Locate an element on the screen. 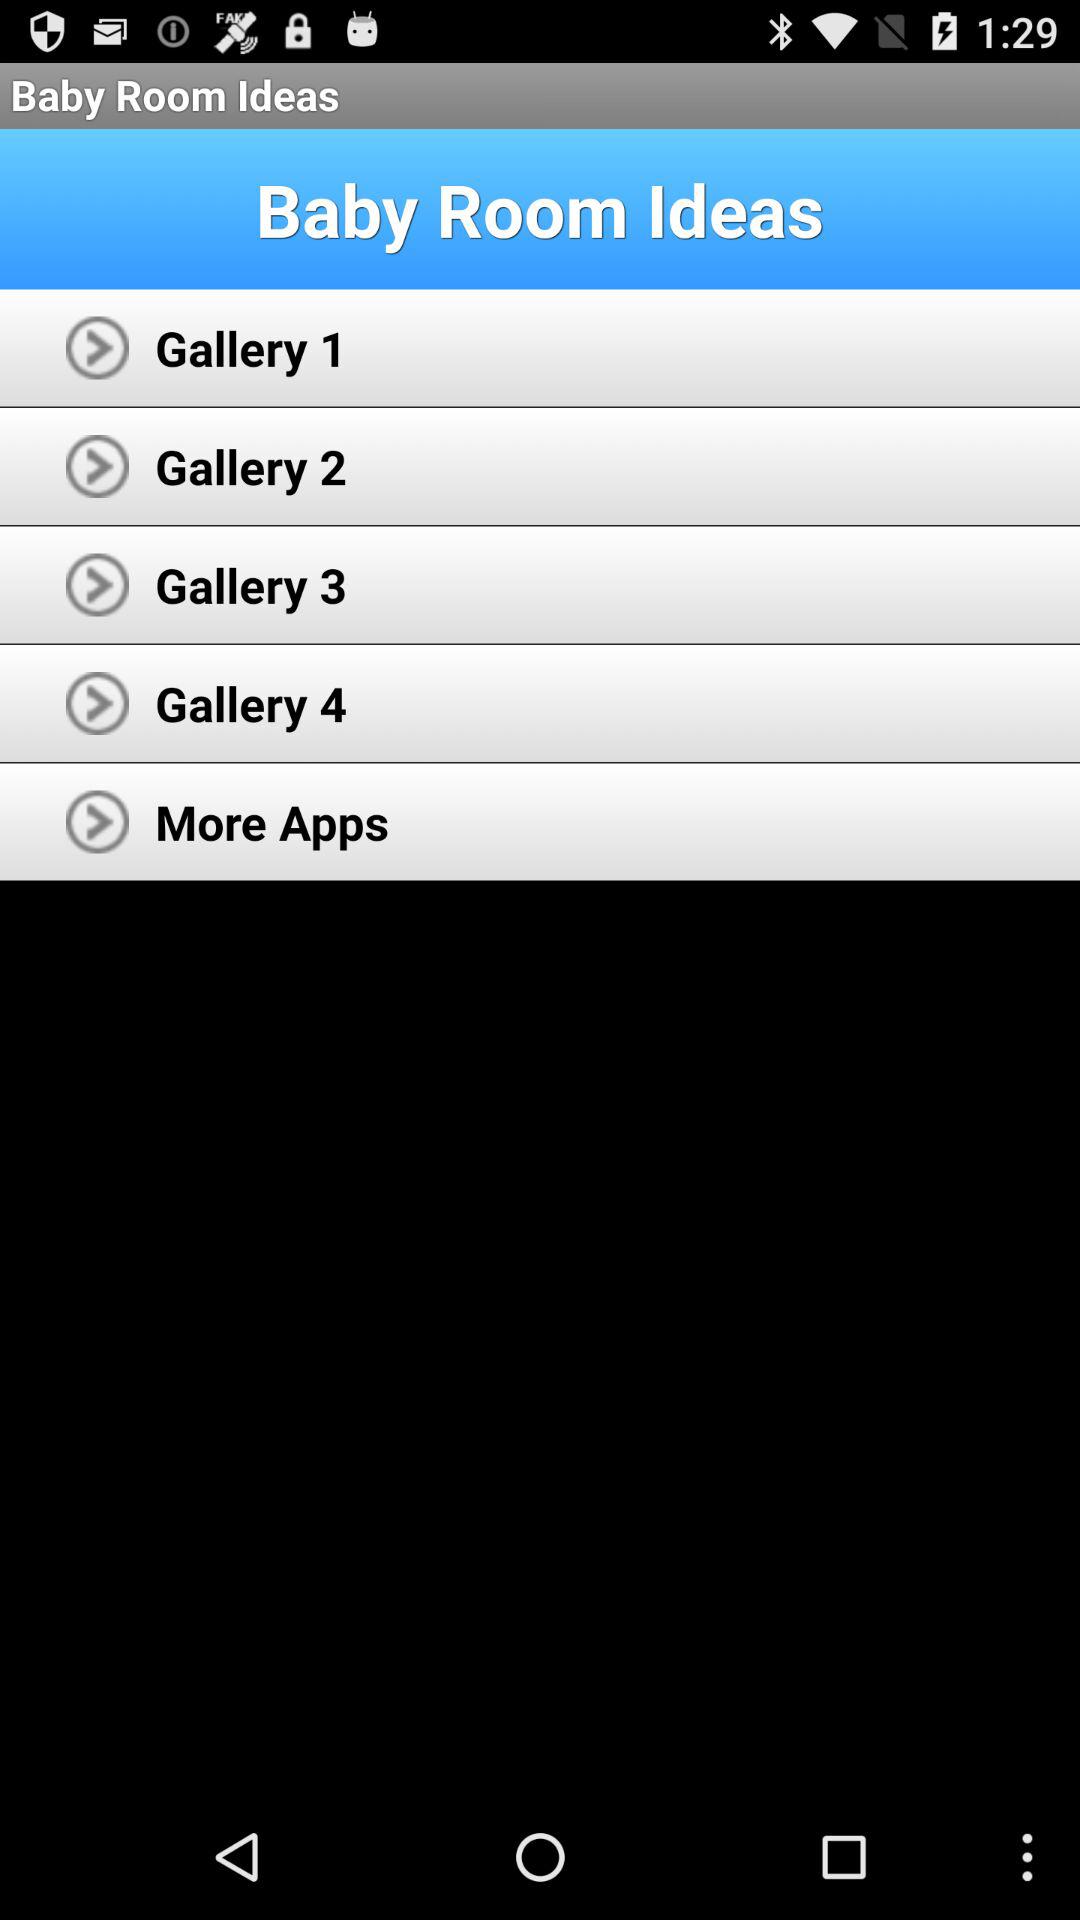 The width and height of the screenshot is (1080, 1920). scroll to gallery 1 icon is located at coordinates (251, 348).